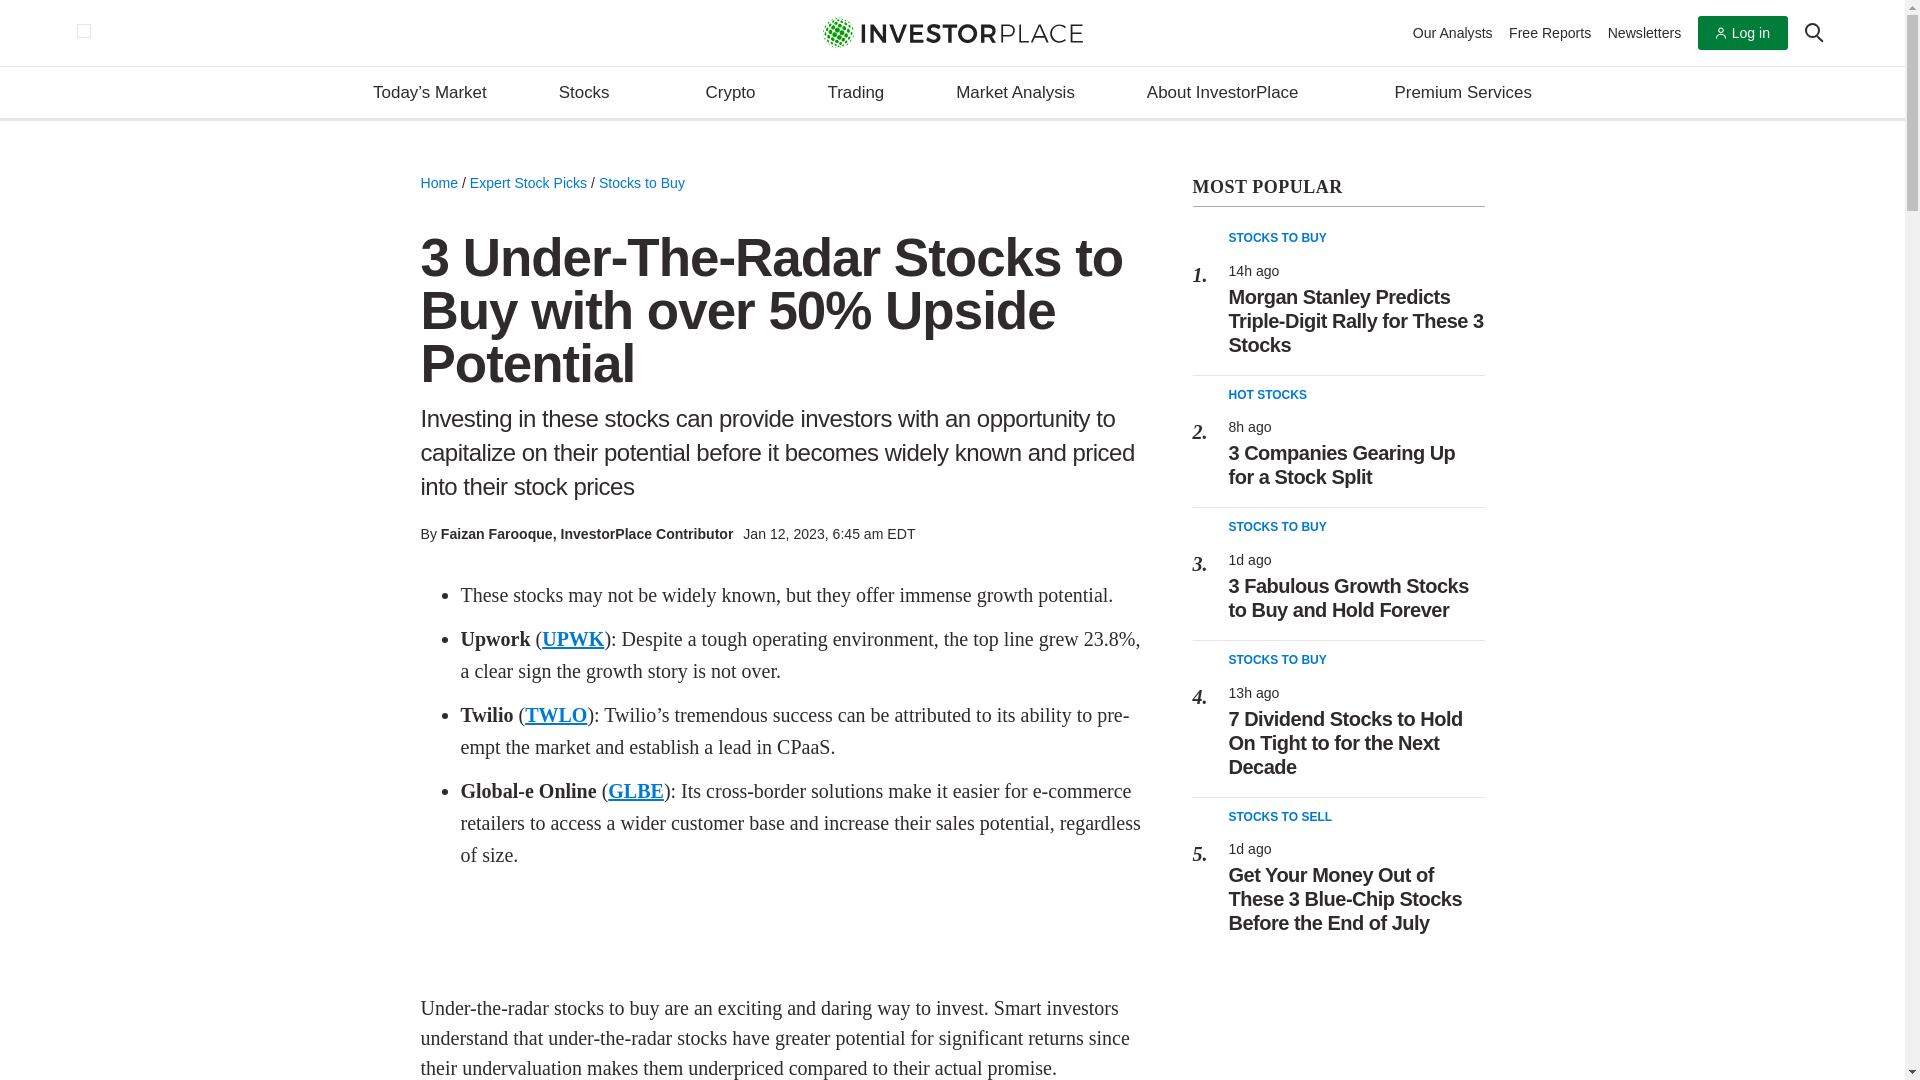 The width and height of the screenshot is (1920, 1080). Describe the element at coordinates (596, 93) in the screenshot. I see `Stocks` at that location.